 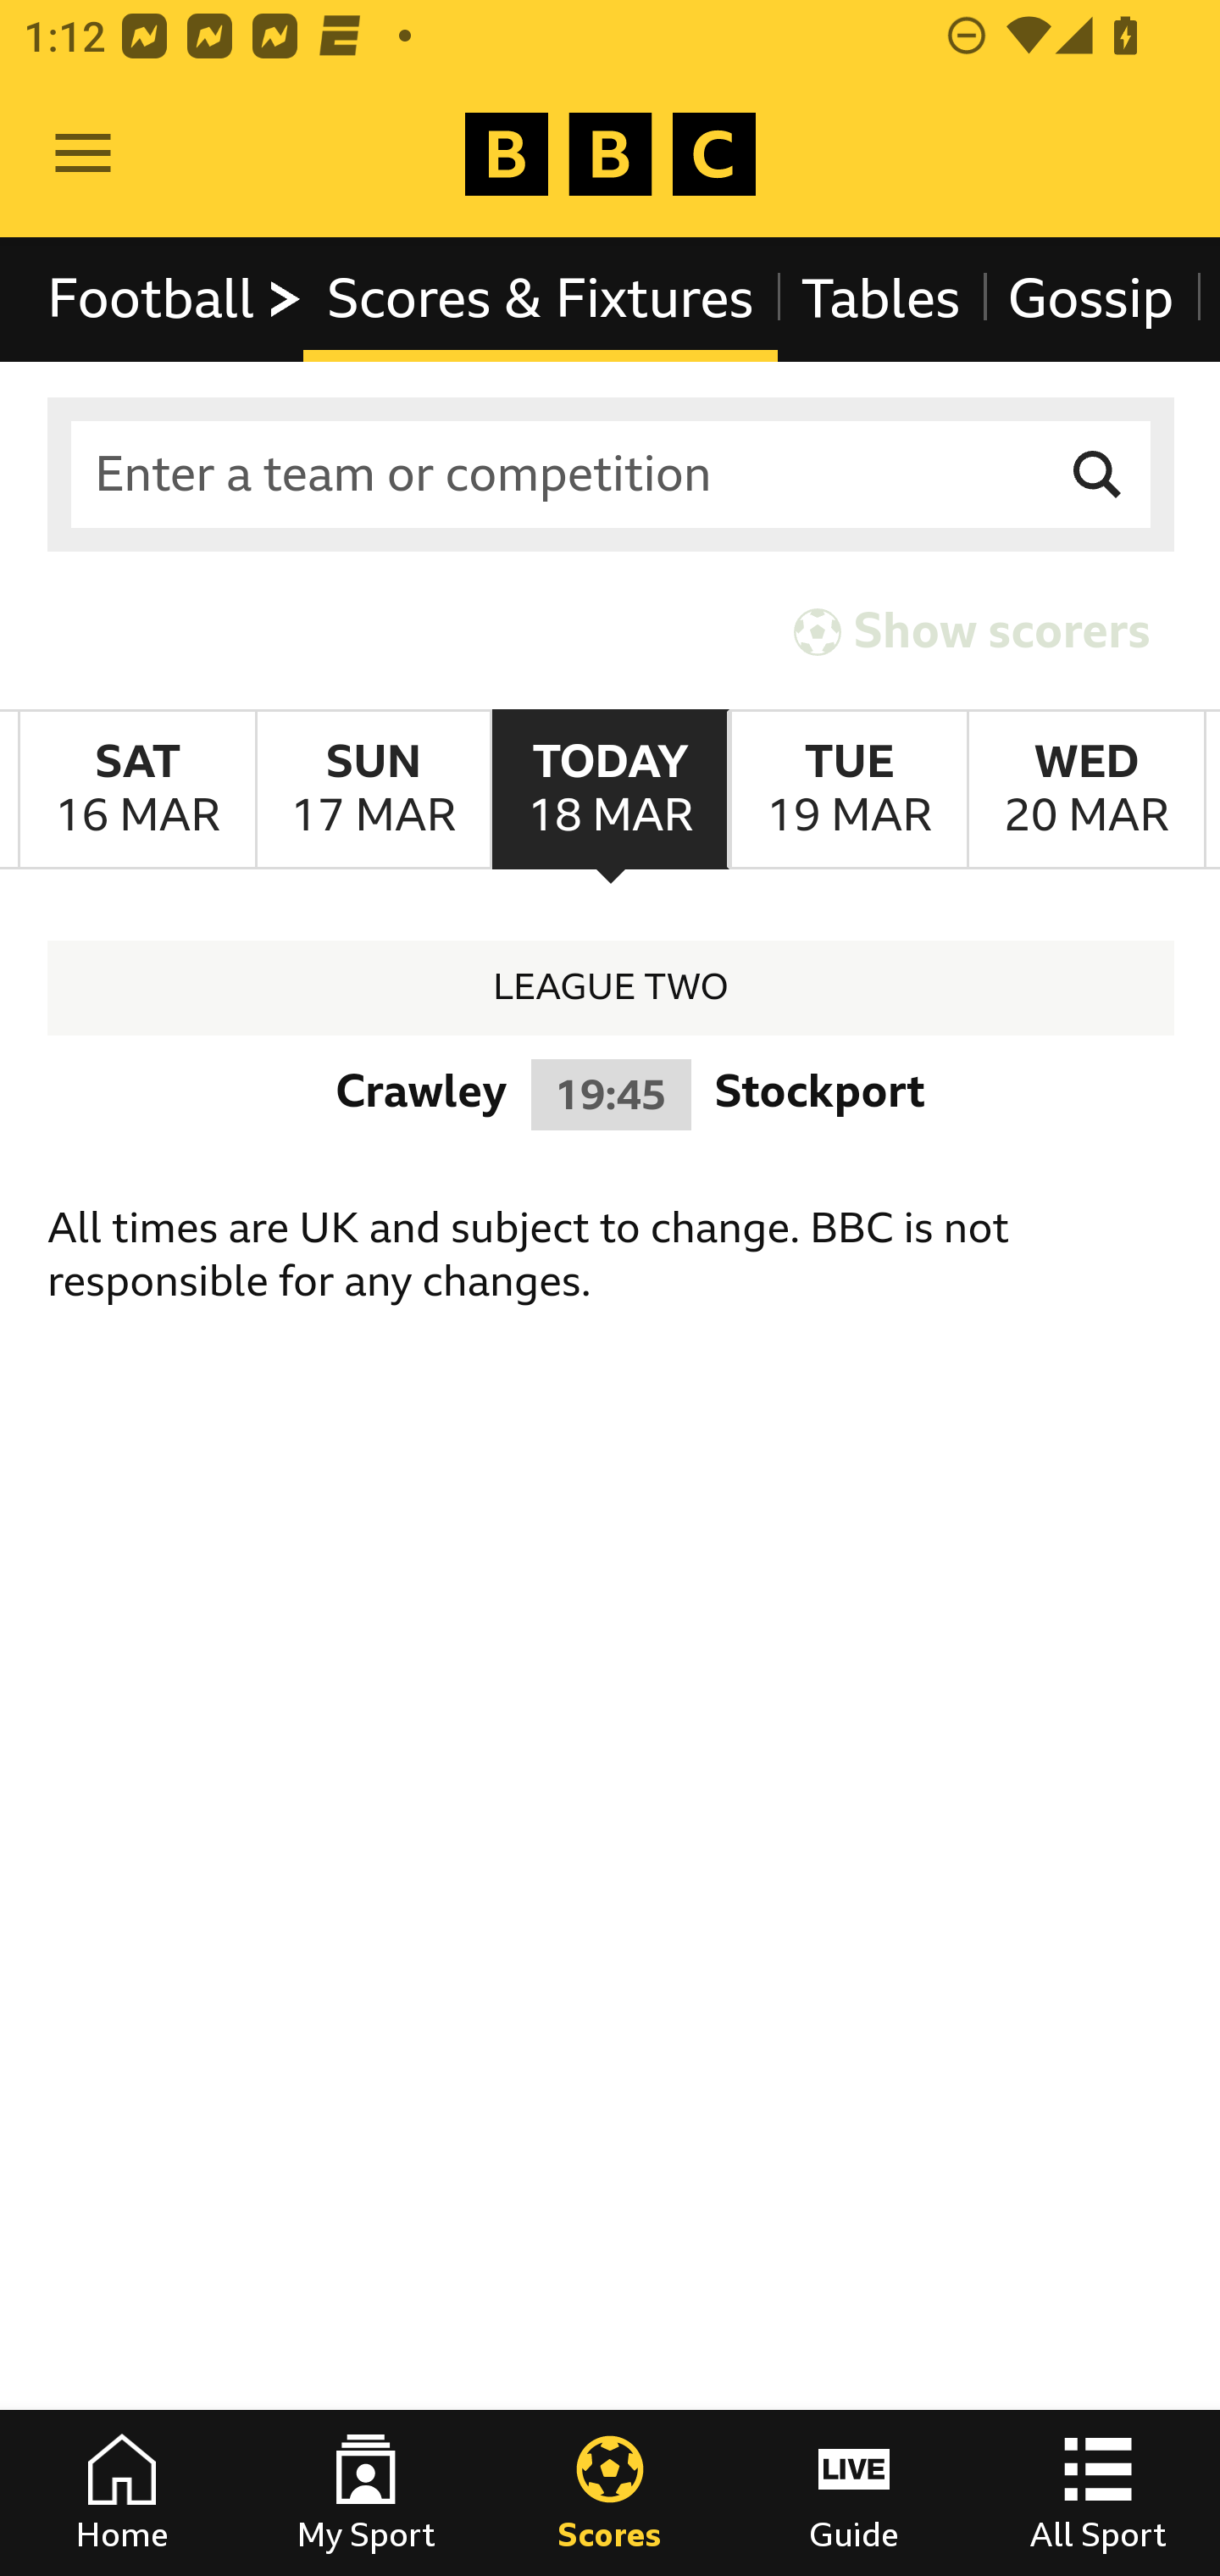 What do you see at coordinates (881, 298) in the screenshot?
I see `Tables` at bounding box center [881, 298].